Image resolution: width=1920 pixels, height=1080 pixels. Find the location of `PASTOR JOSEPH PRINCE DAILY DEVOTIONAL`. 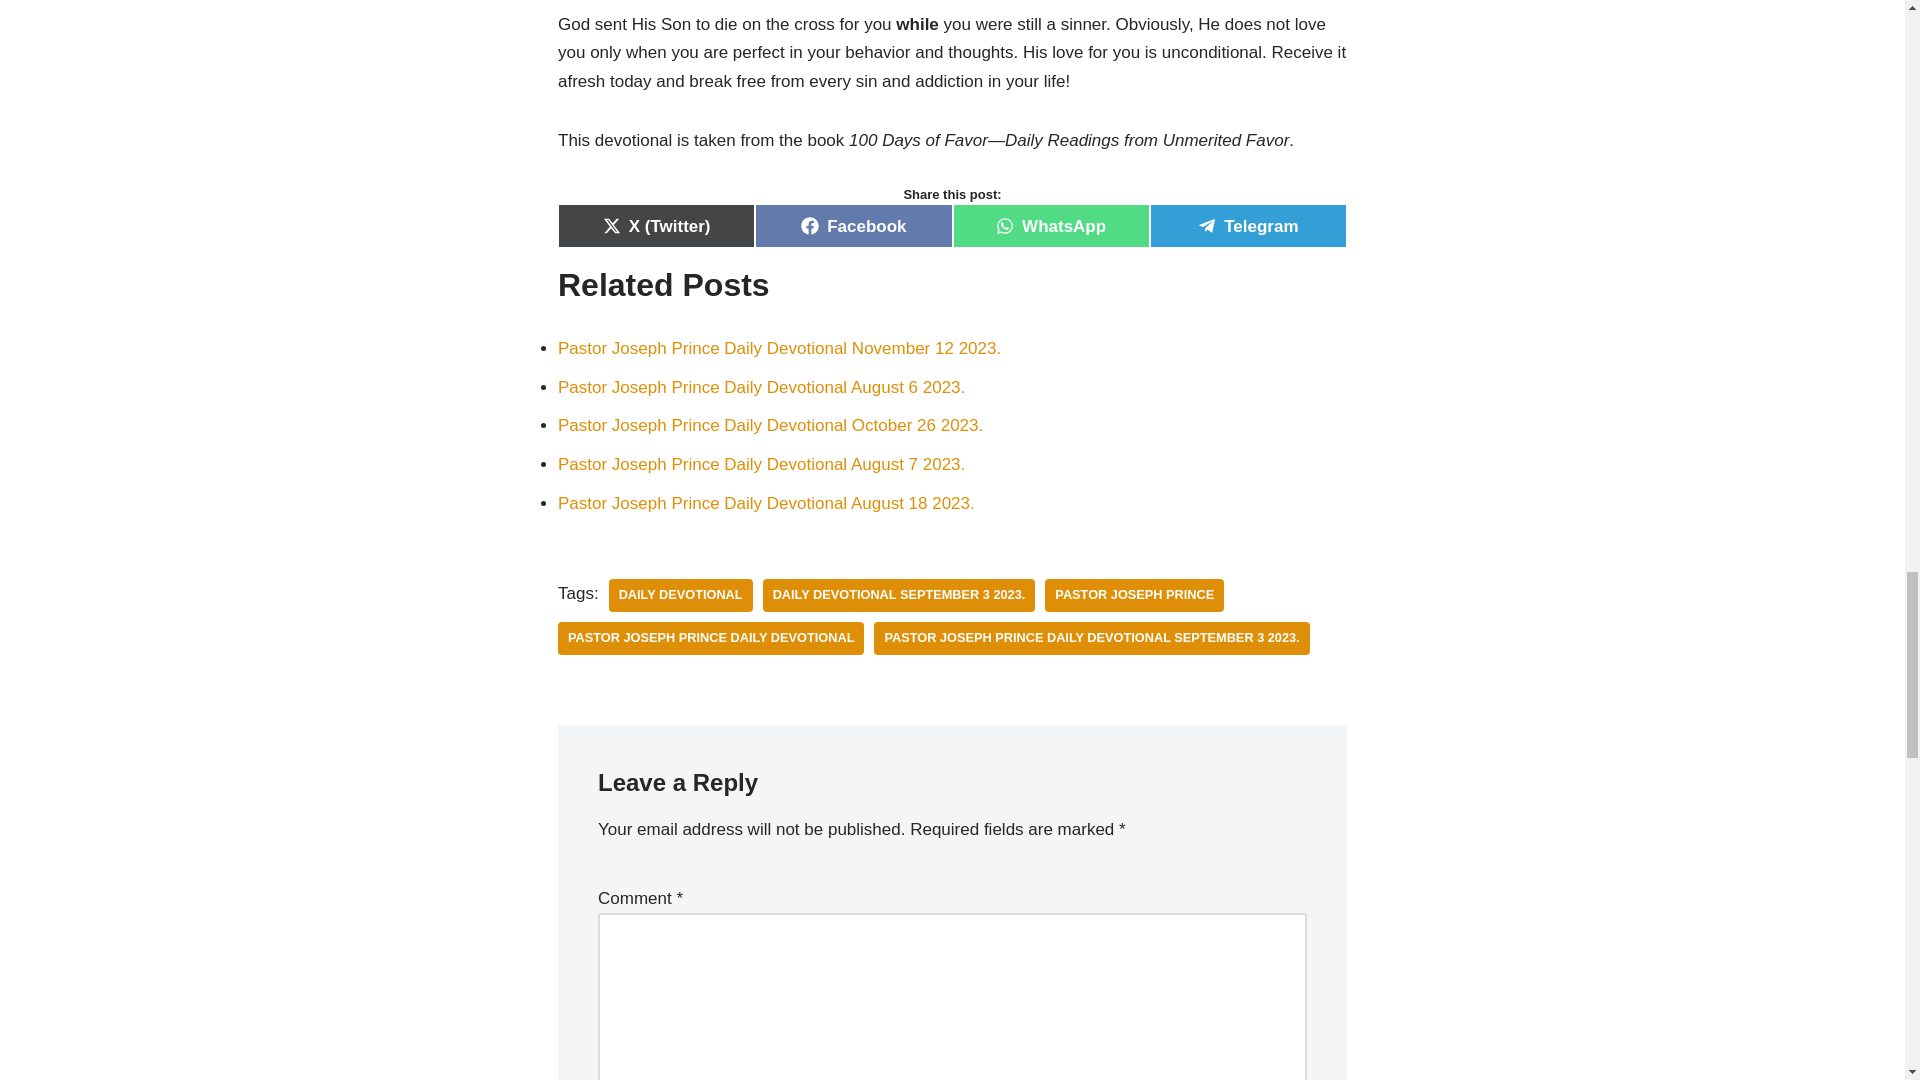

PASTOR JOSEPH PRINCE DAILY DEVOTIONAL is located at coordinates (711, 638).